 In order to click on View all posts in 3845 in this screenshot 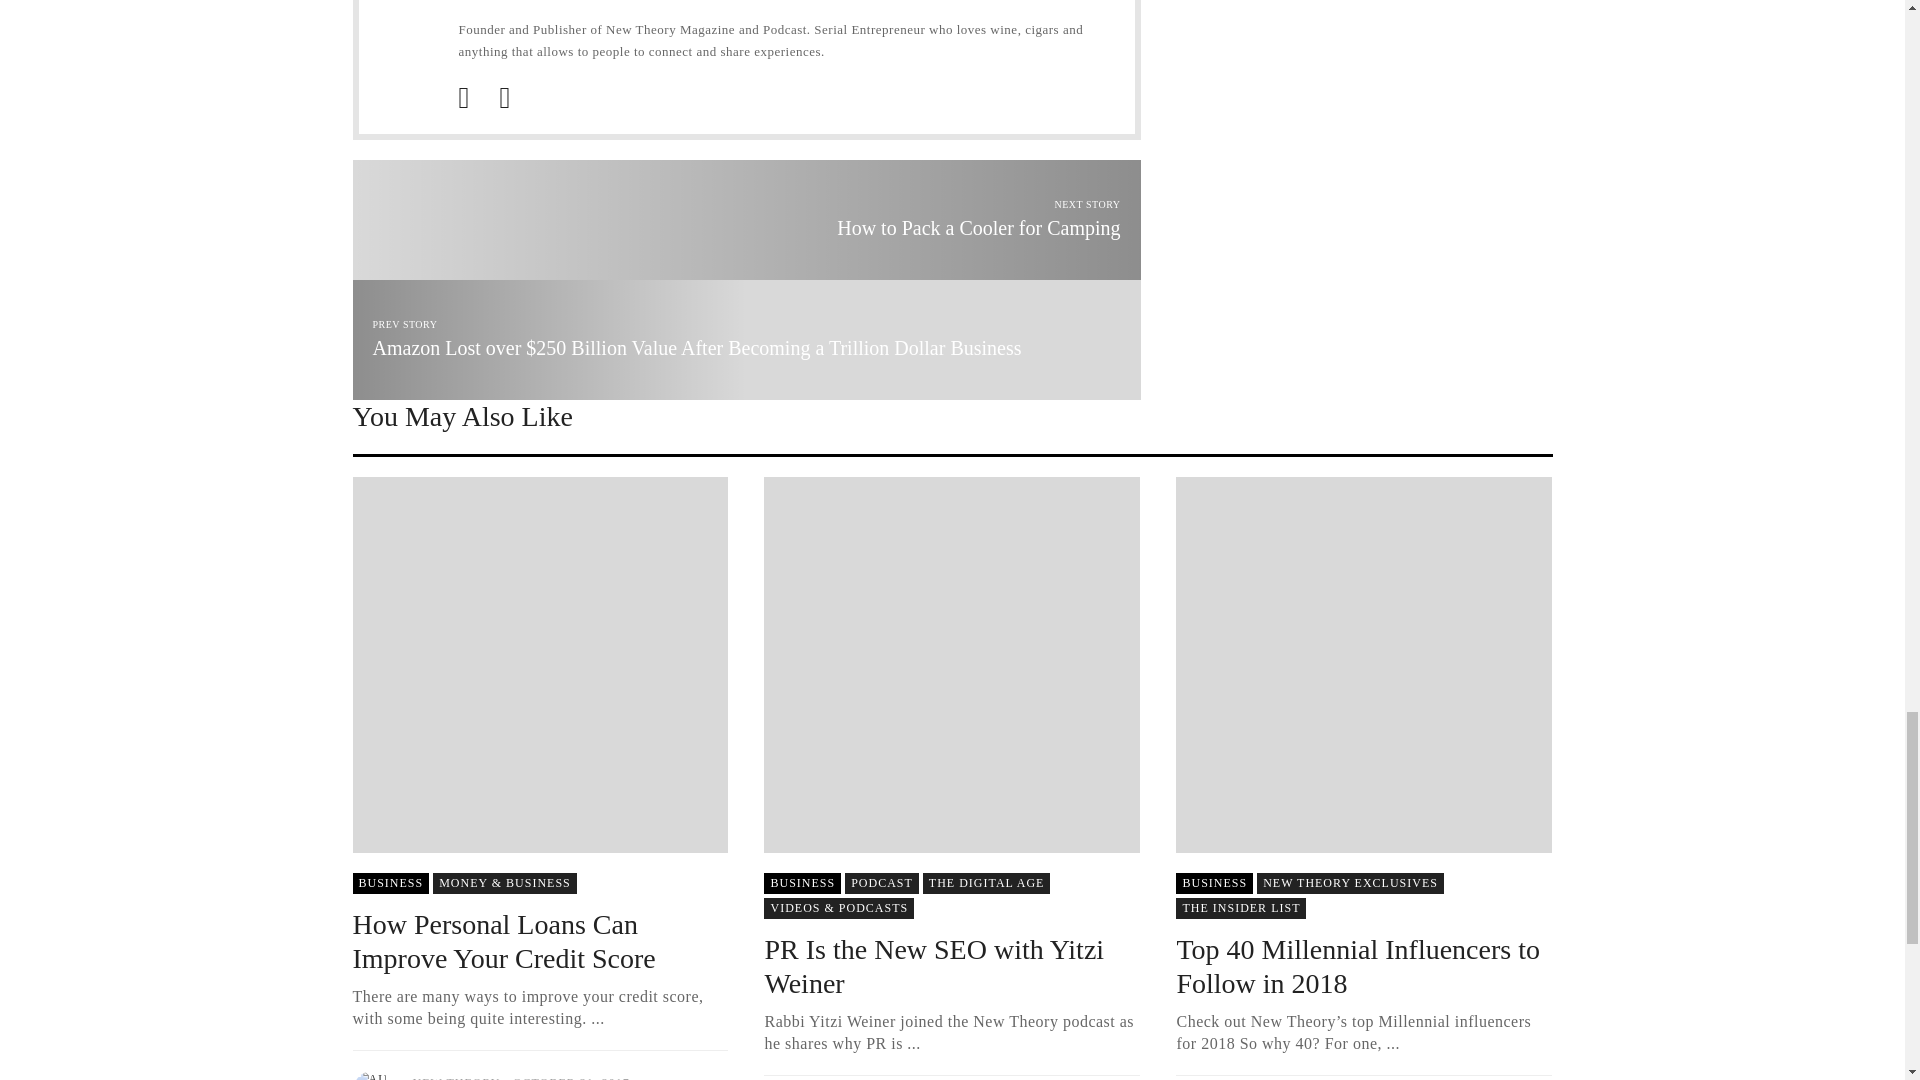, I will do `click(390, 883)`.